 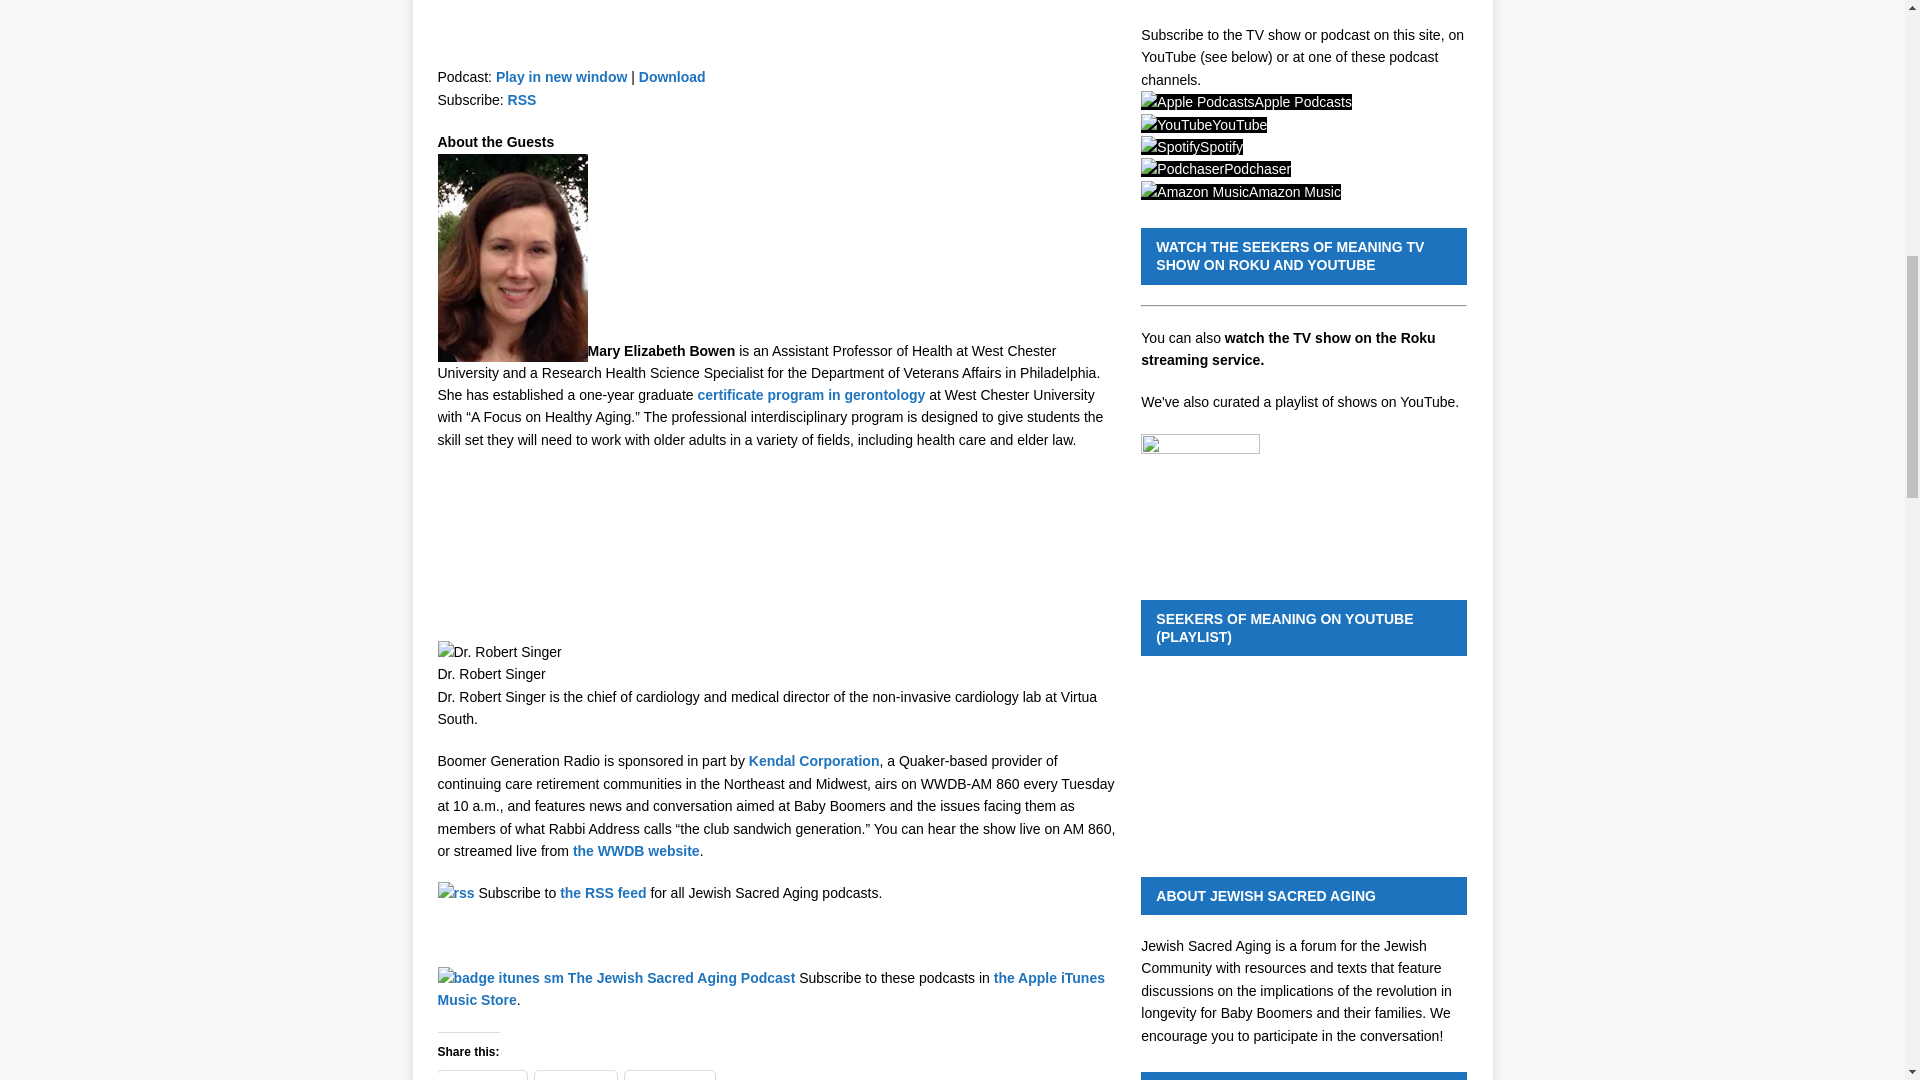 I want to click on Click to share on LinkedIn, so click(x=576, y=1076).